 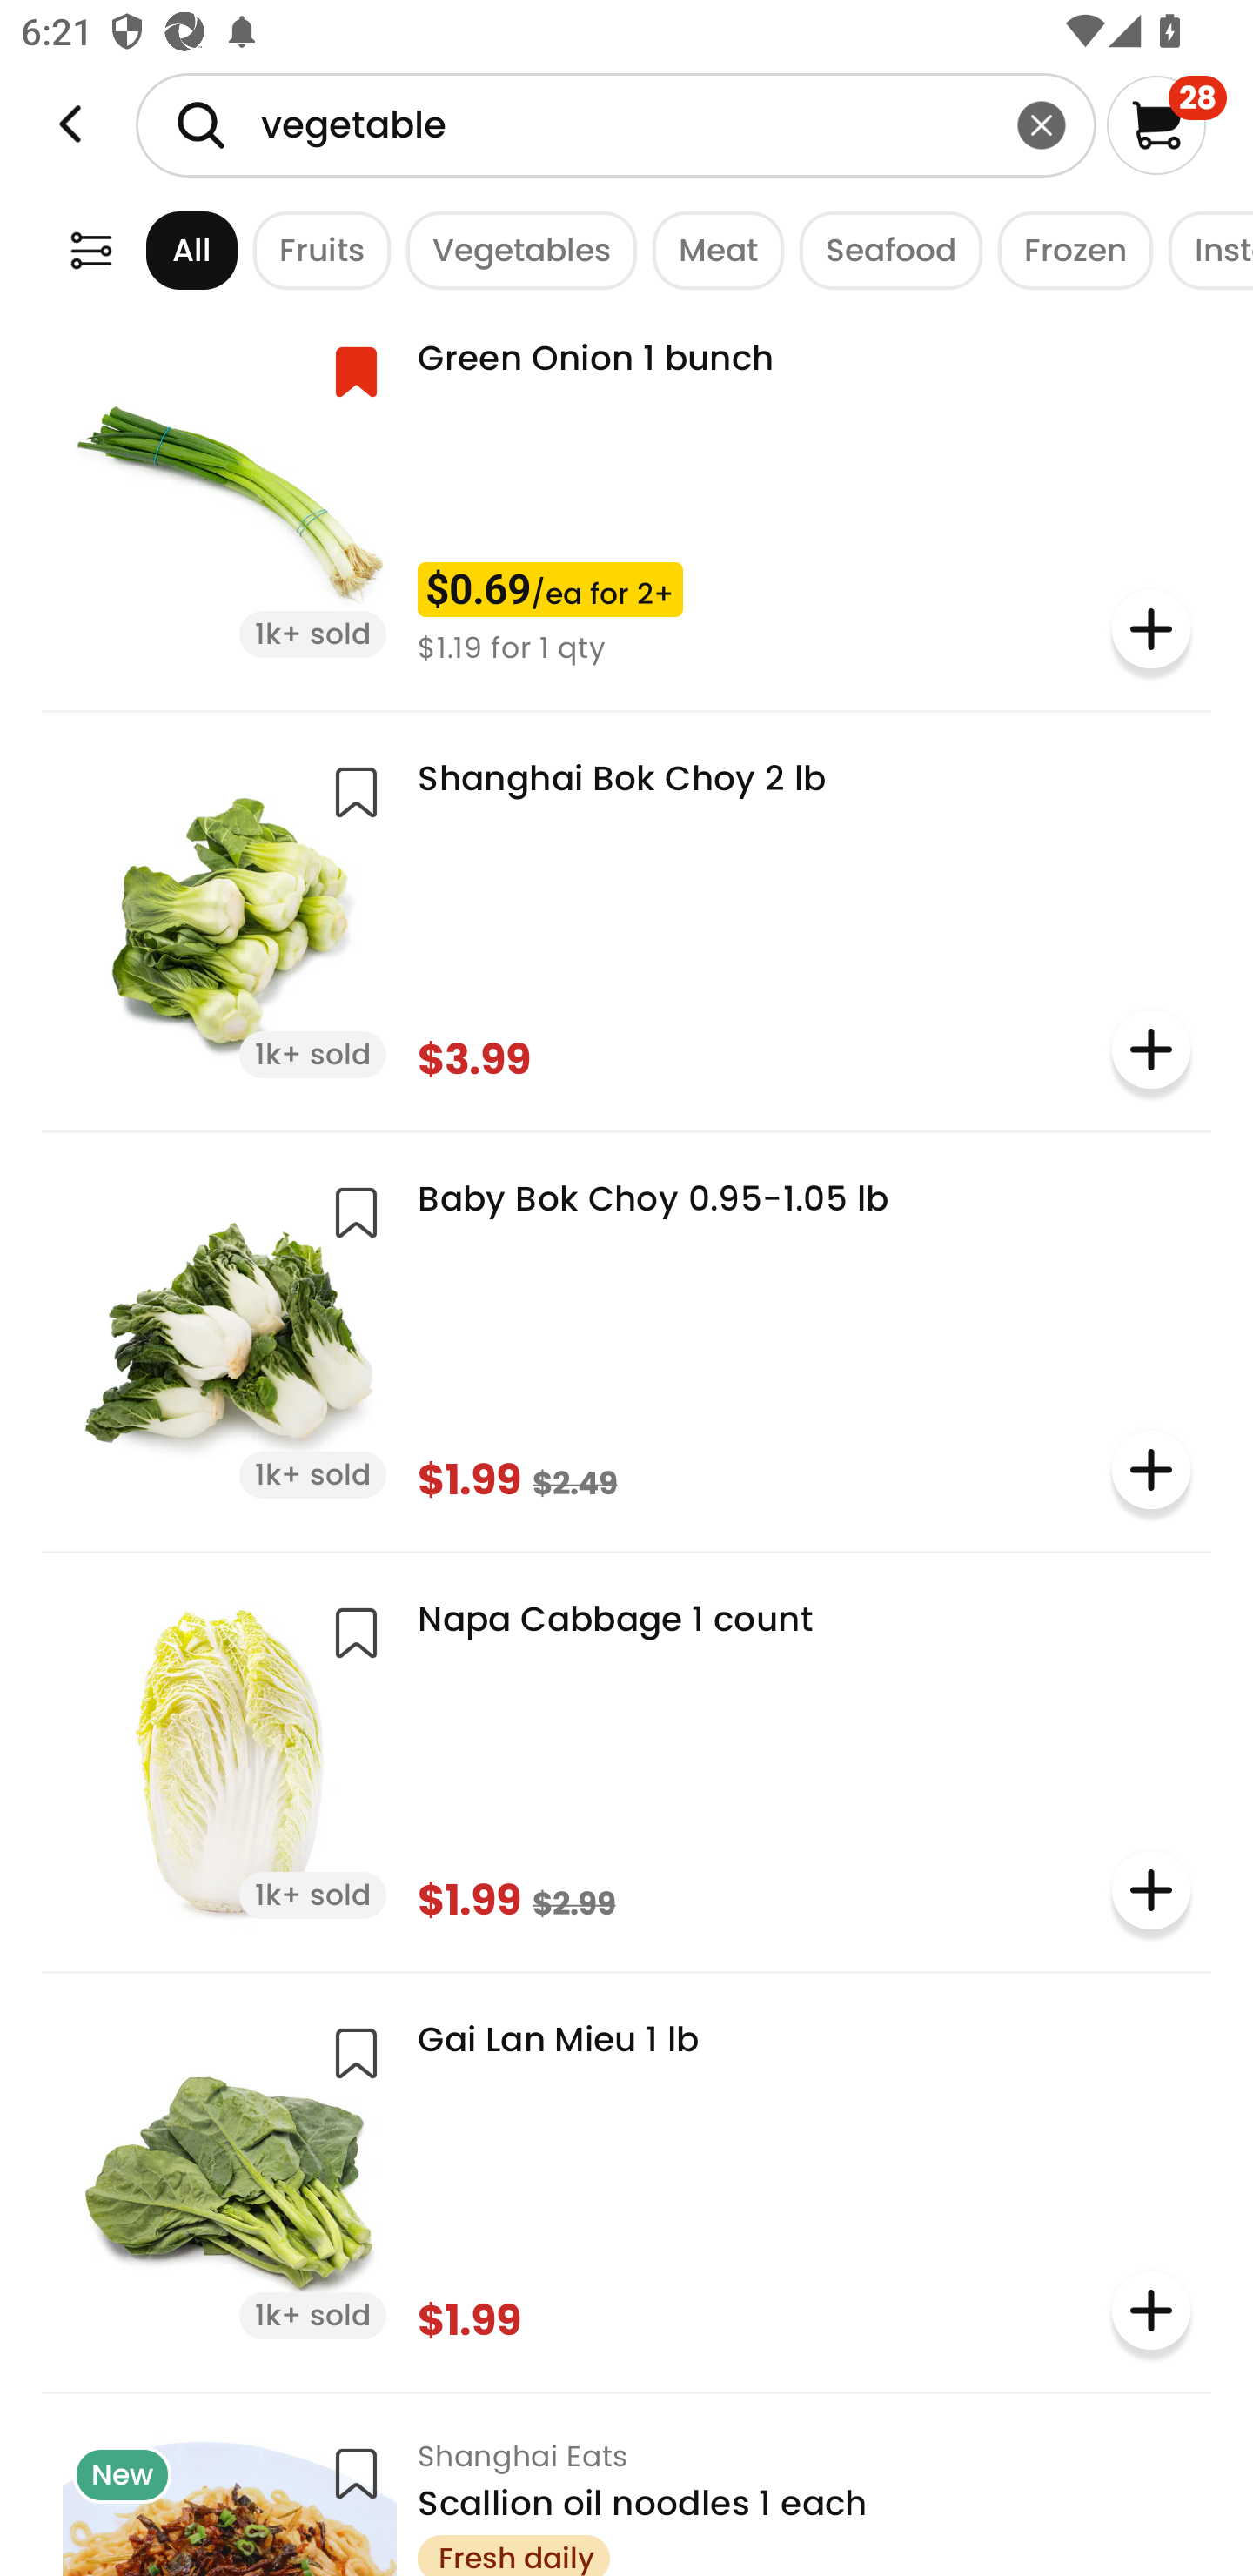 What do you see at coordinates (710, 249) in the screenshot?
I see `Meat` at bounding box center [710, 249].